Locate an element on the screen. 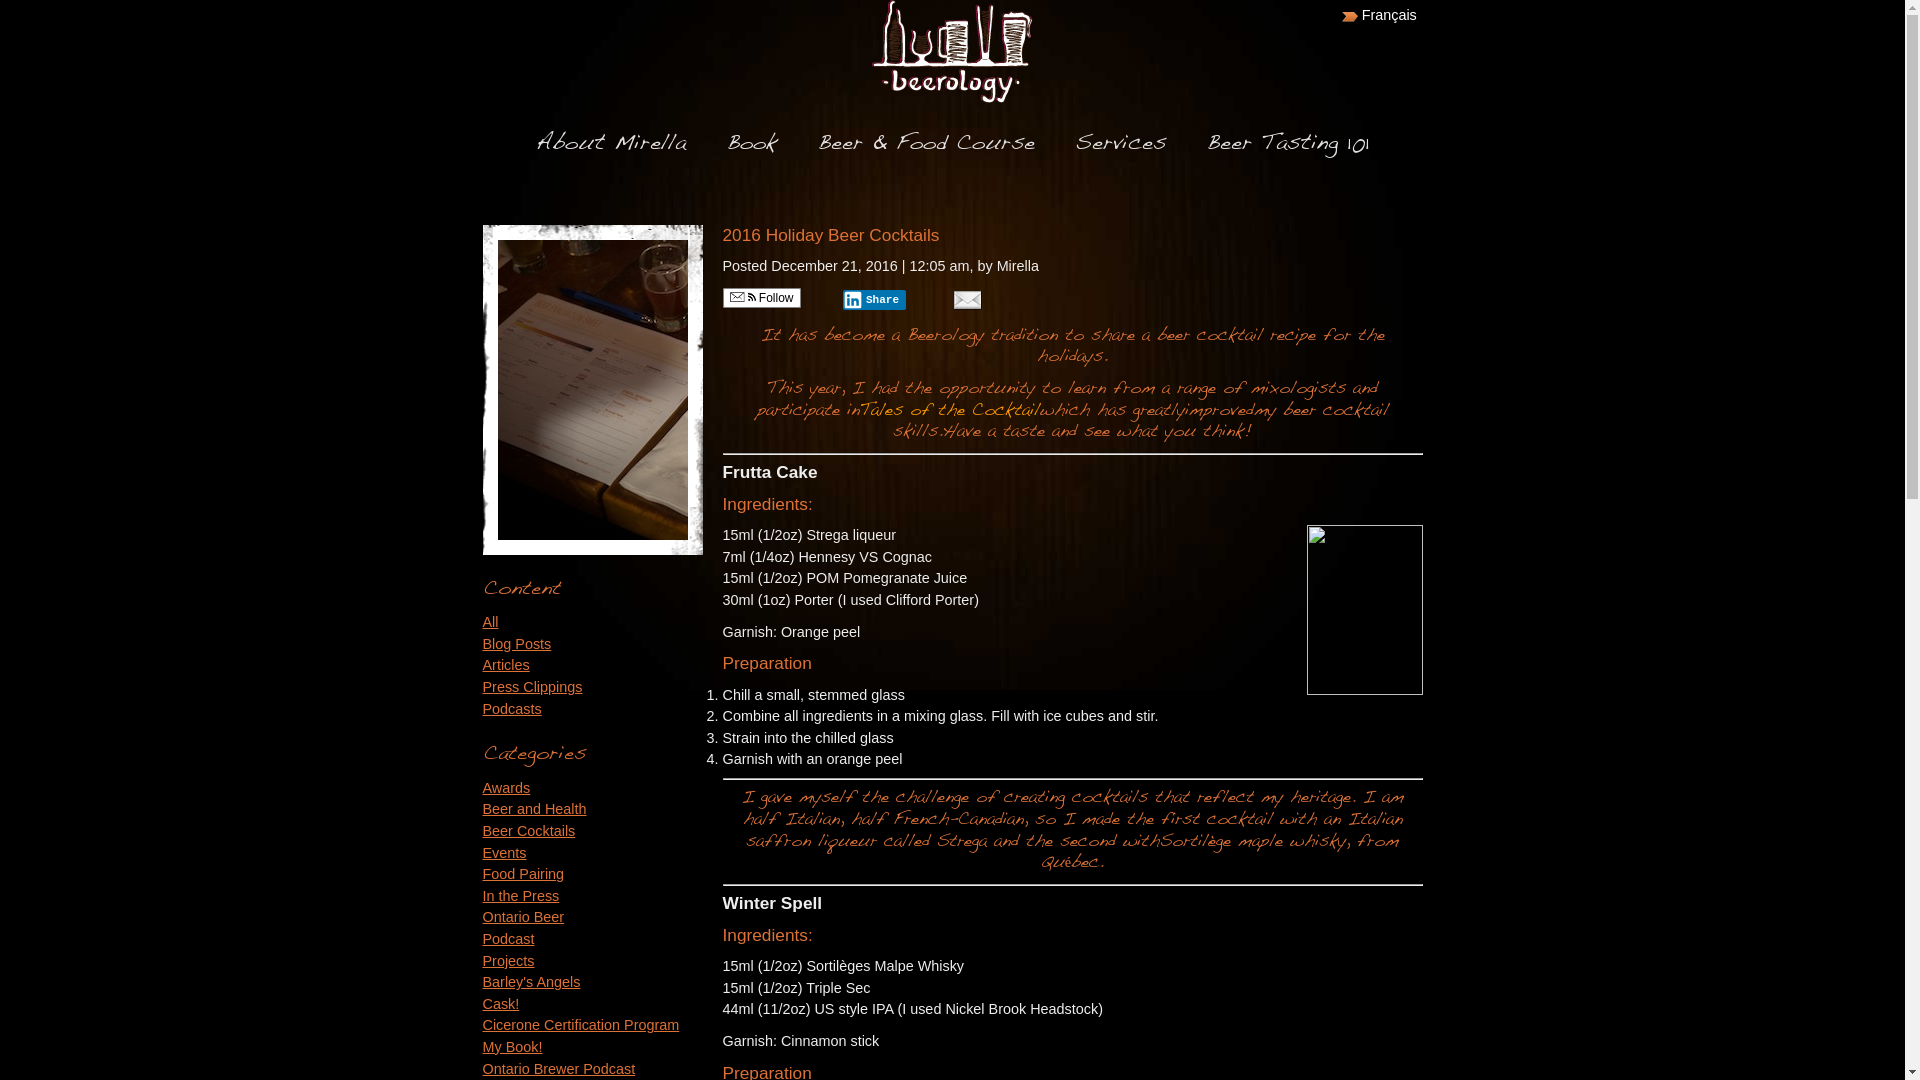 The height and width of the screenshot is (1080, 1920). My Book! is located at coordinates (512, 1047).